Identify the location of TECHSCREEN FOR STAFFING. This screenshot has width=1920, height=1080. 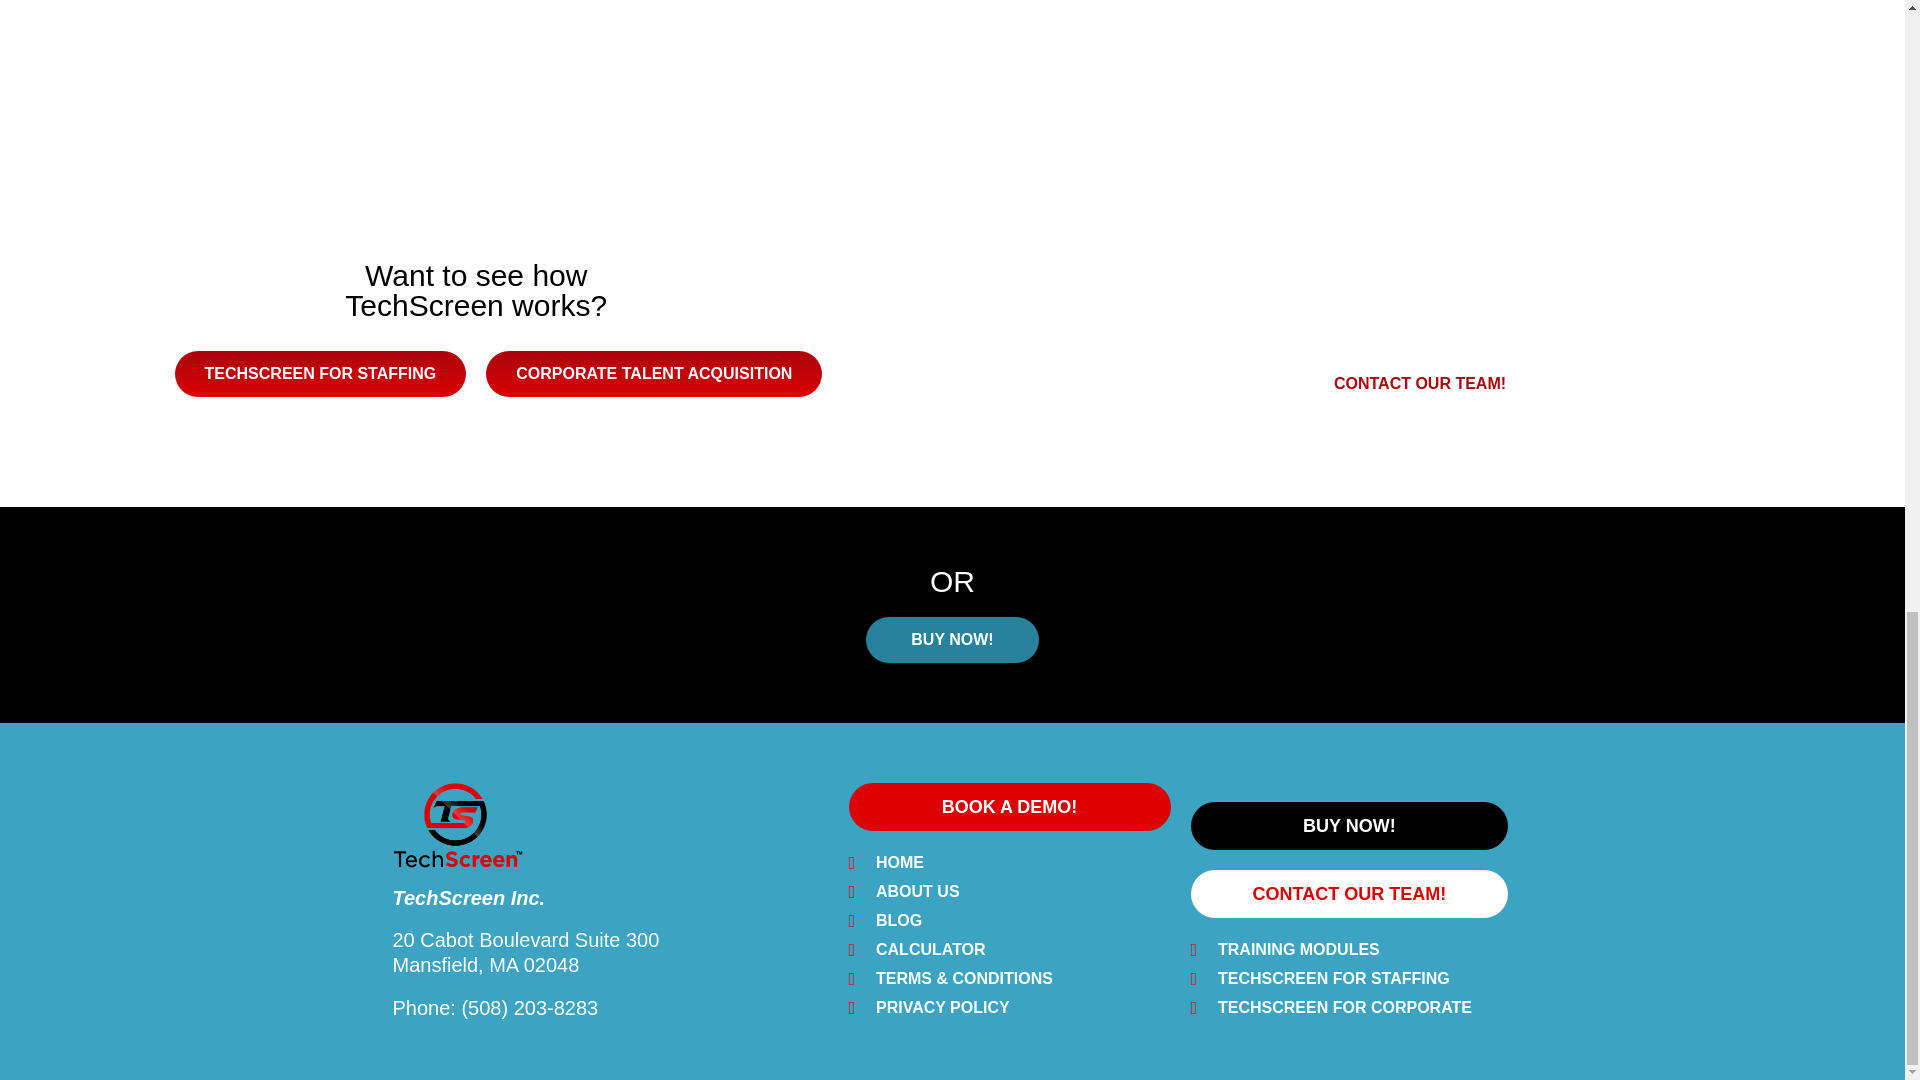
(1348, 978).